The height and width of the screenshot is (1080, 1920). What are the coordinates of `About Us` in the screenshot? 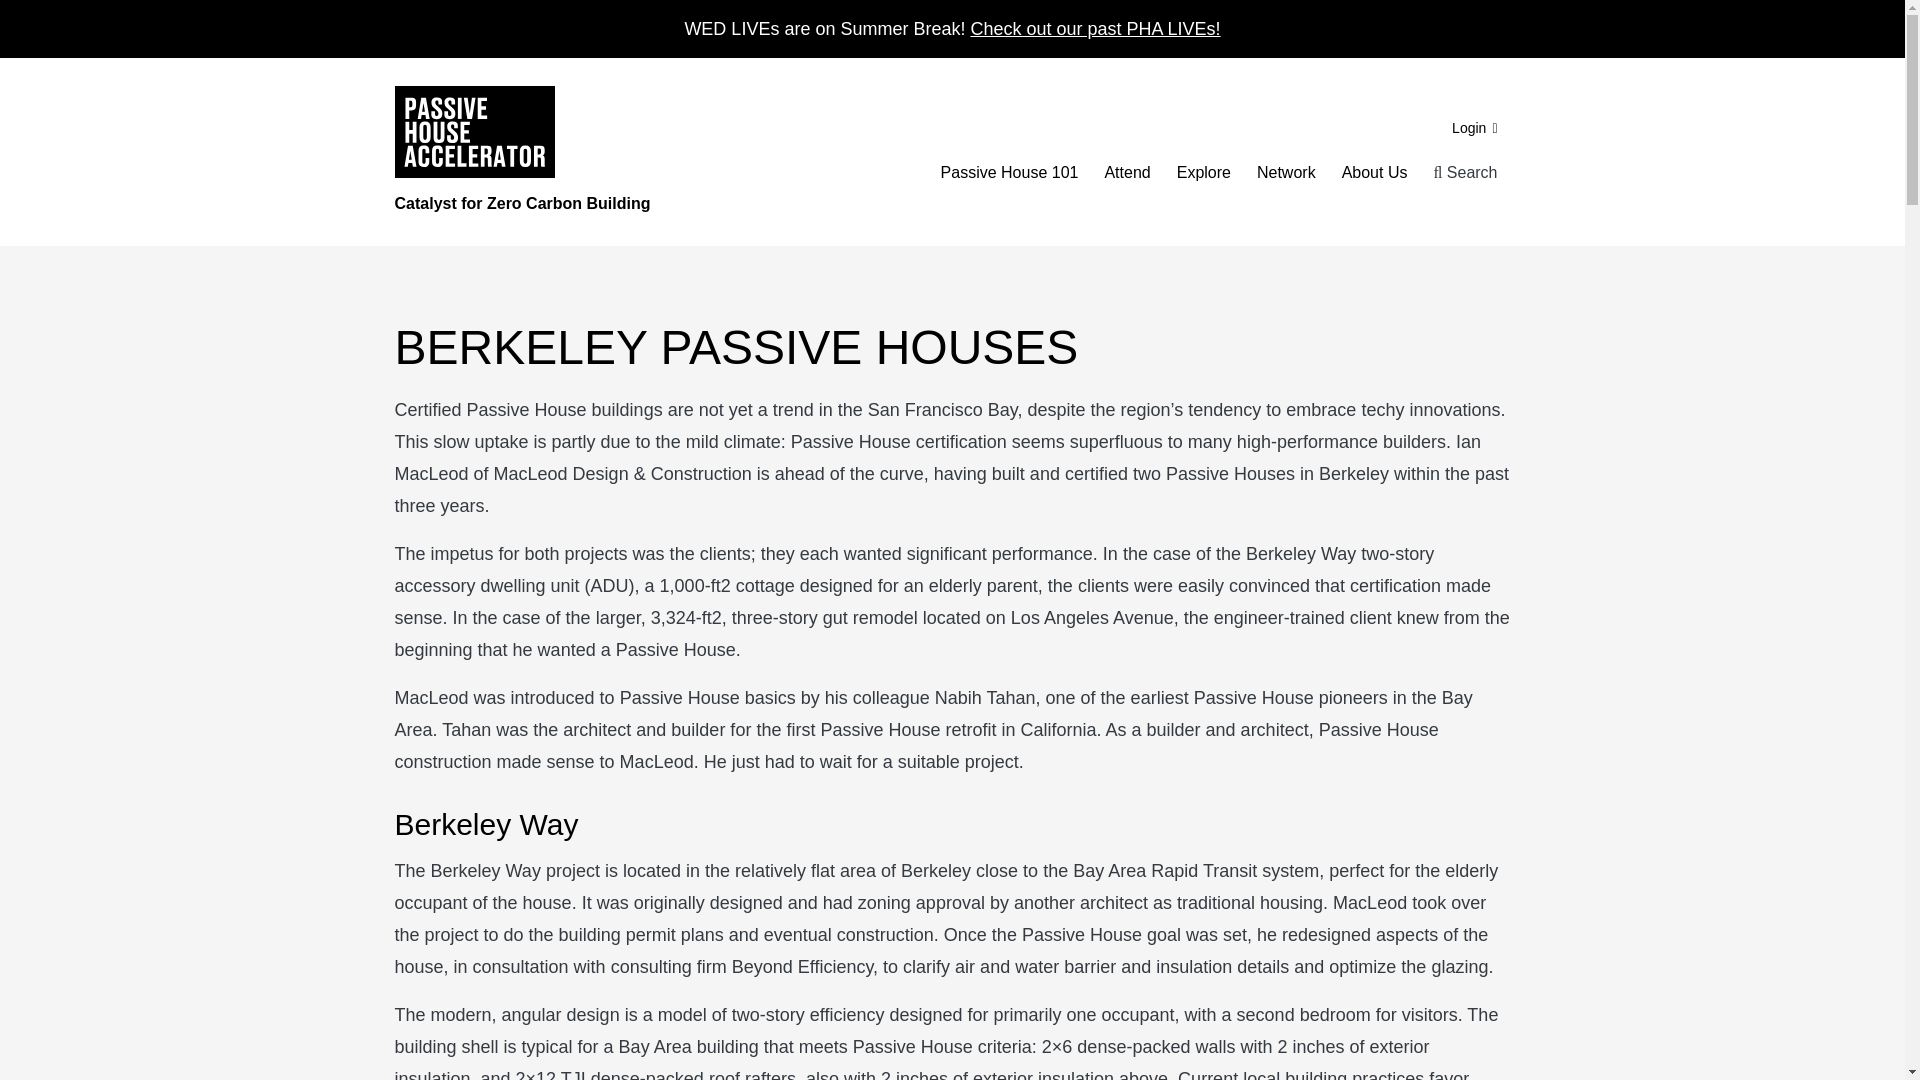 It's located at (1374, 172).